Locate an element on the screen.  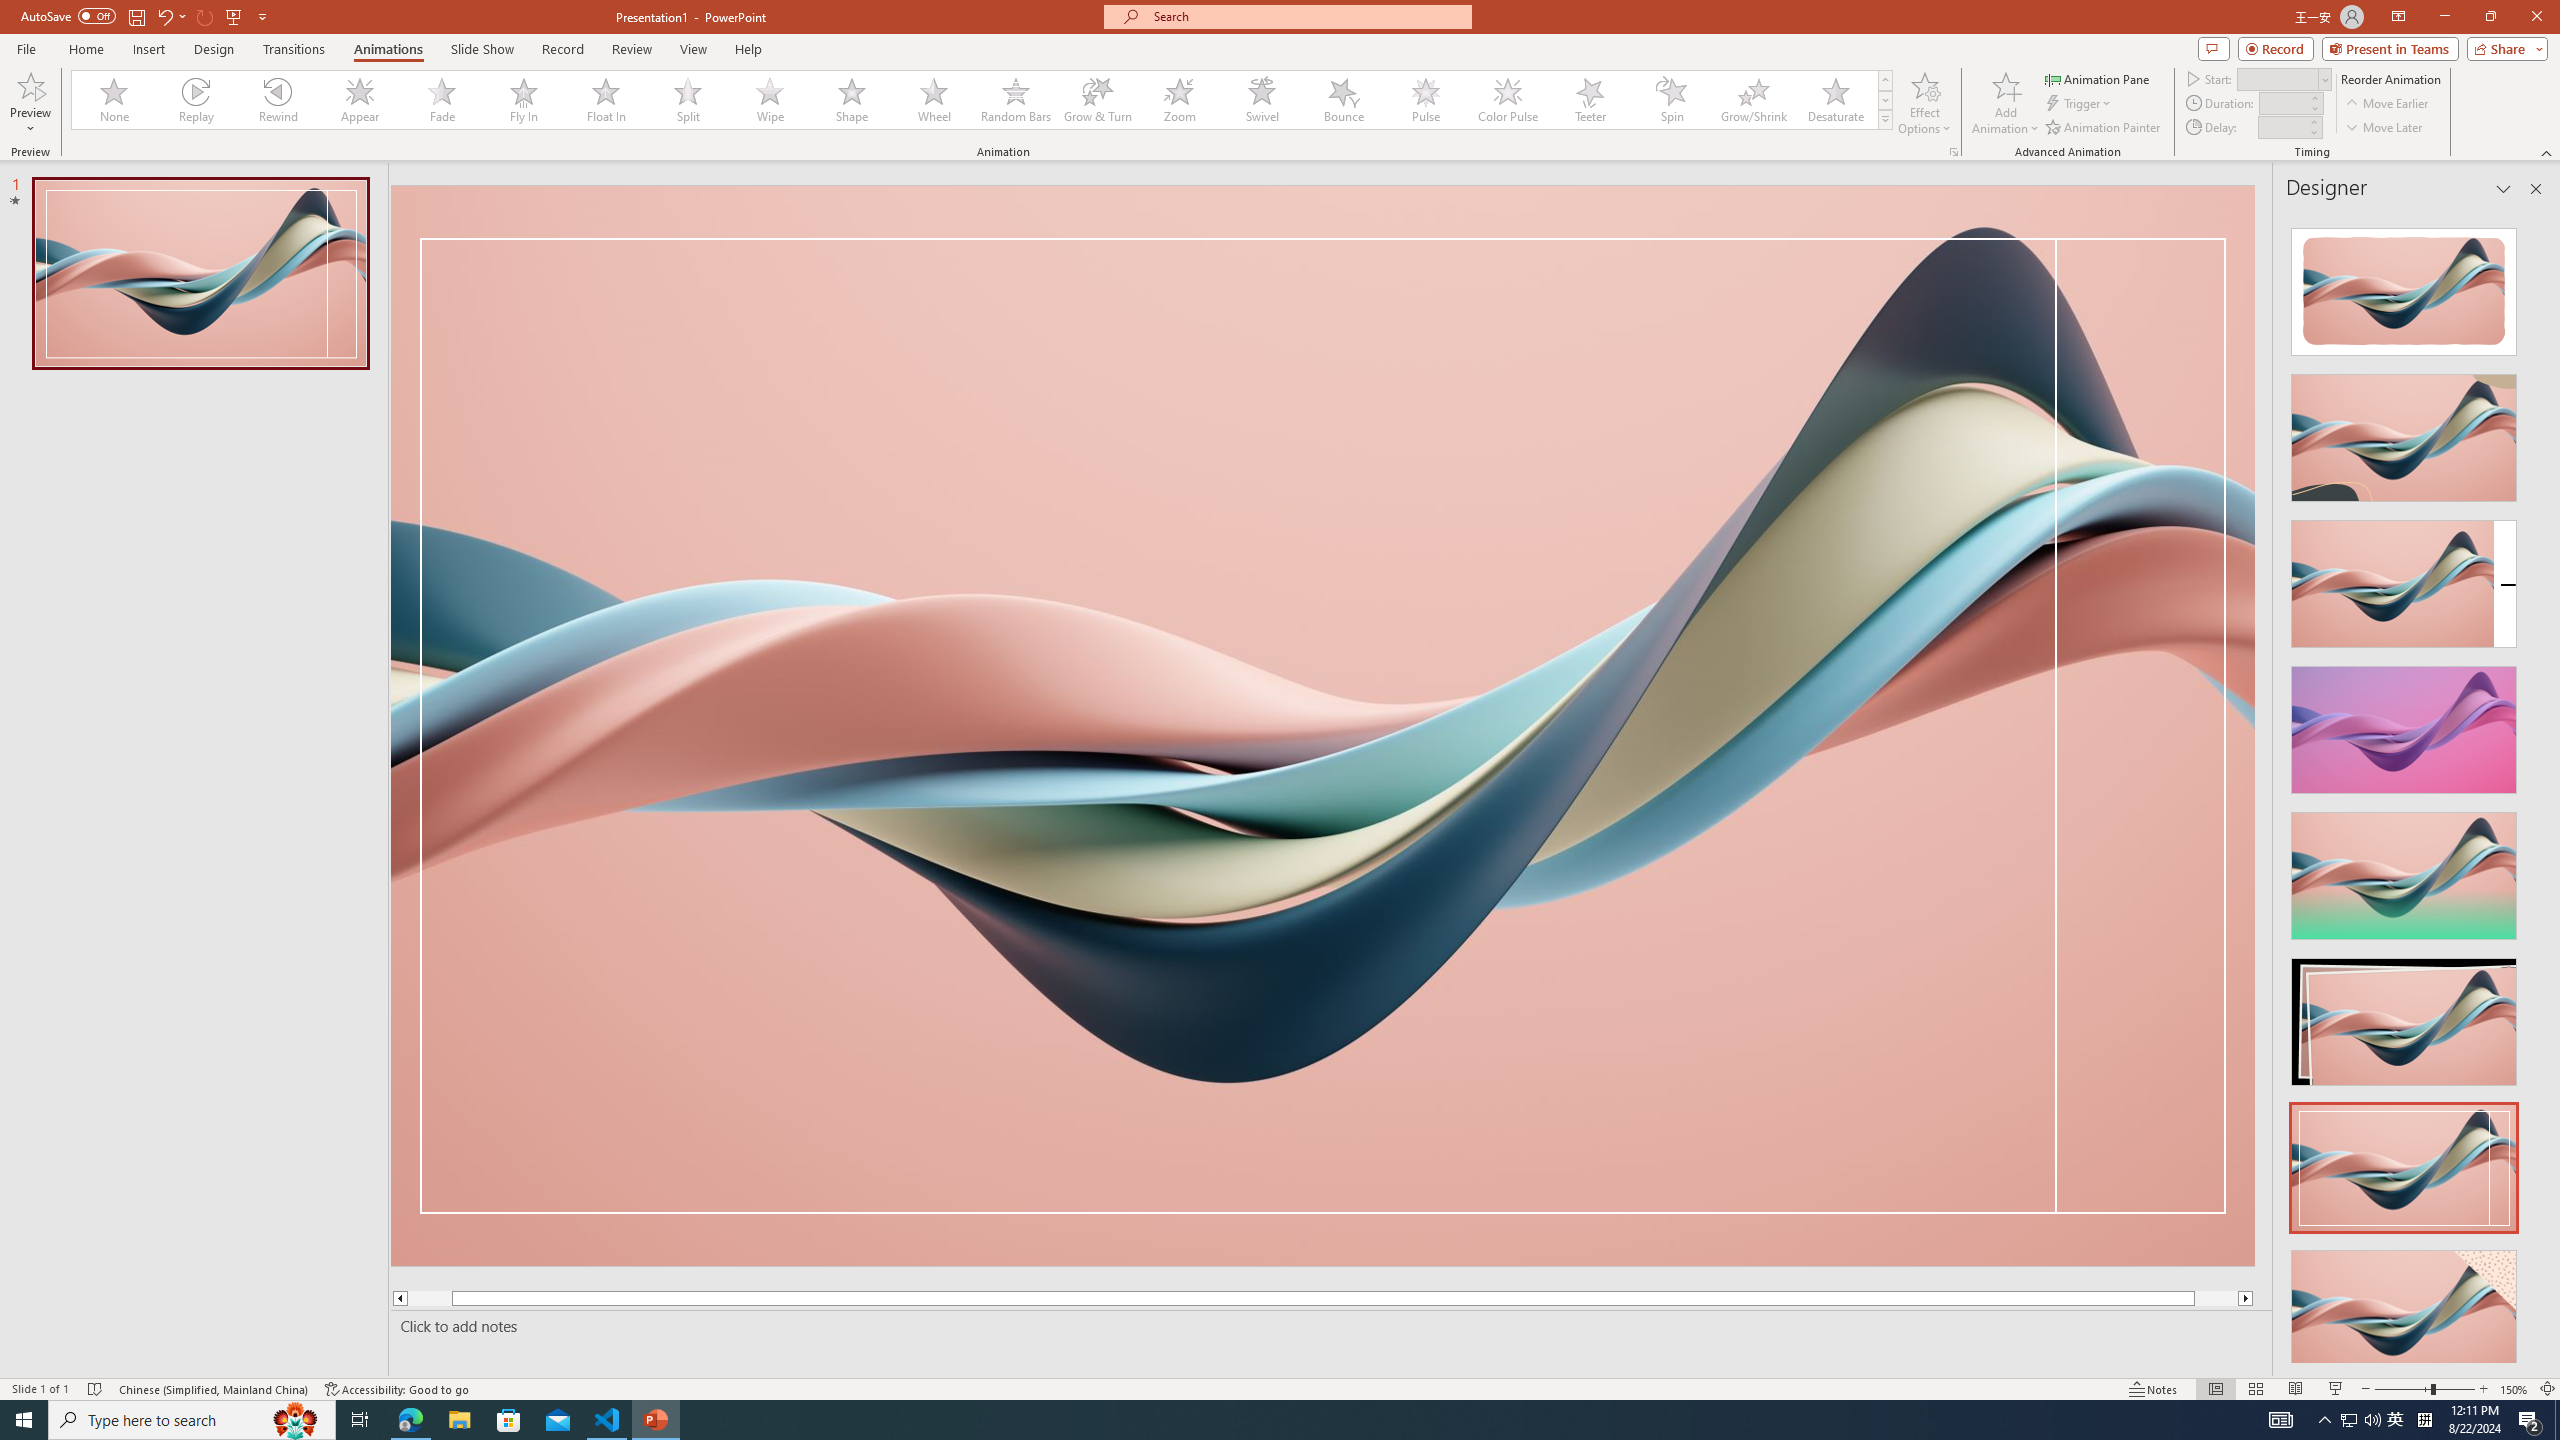
Trigger is located at coordinates (2080, 104).